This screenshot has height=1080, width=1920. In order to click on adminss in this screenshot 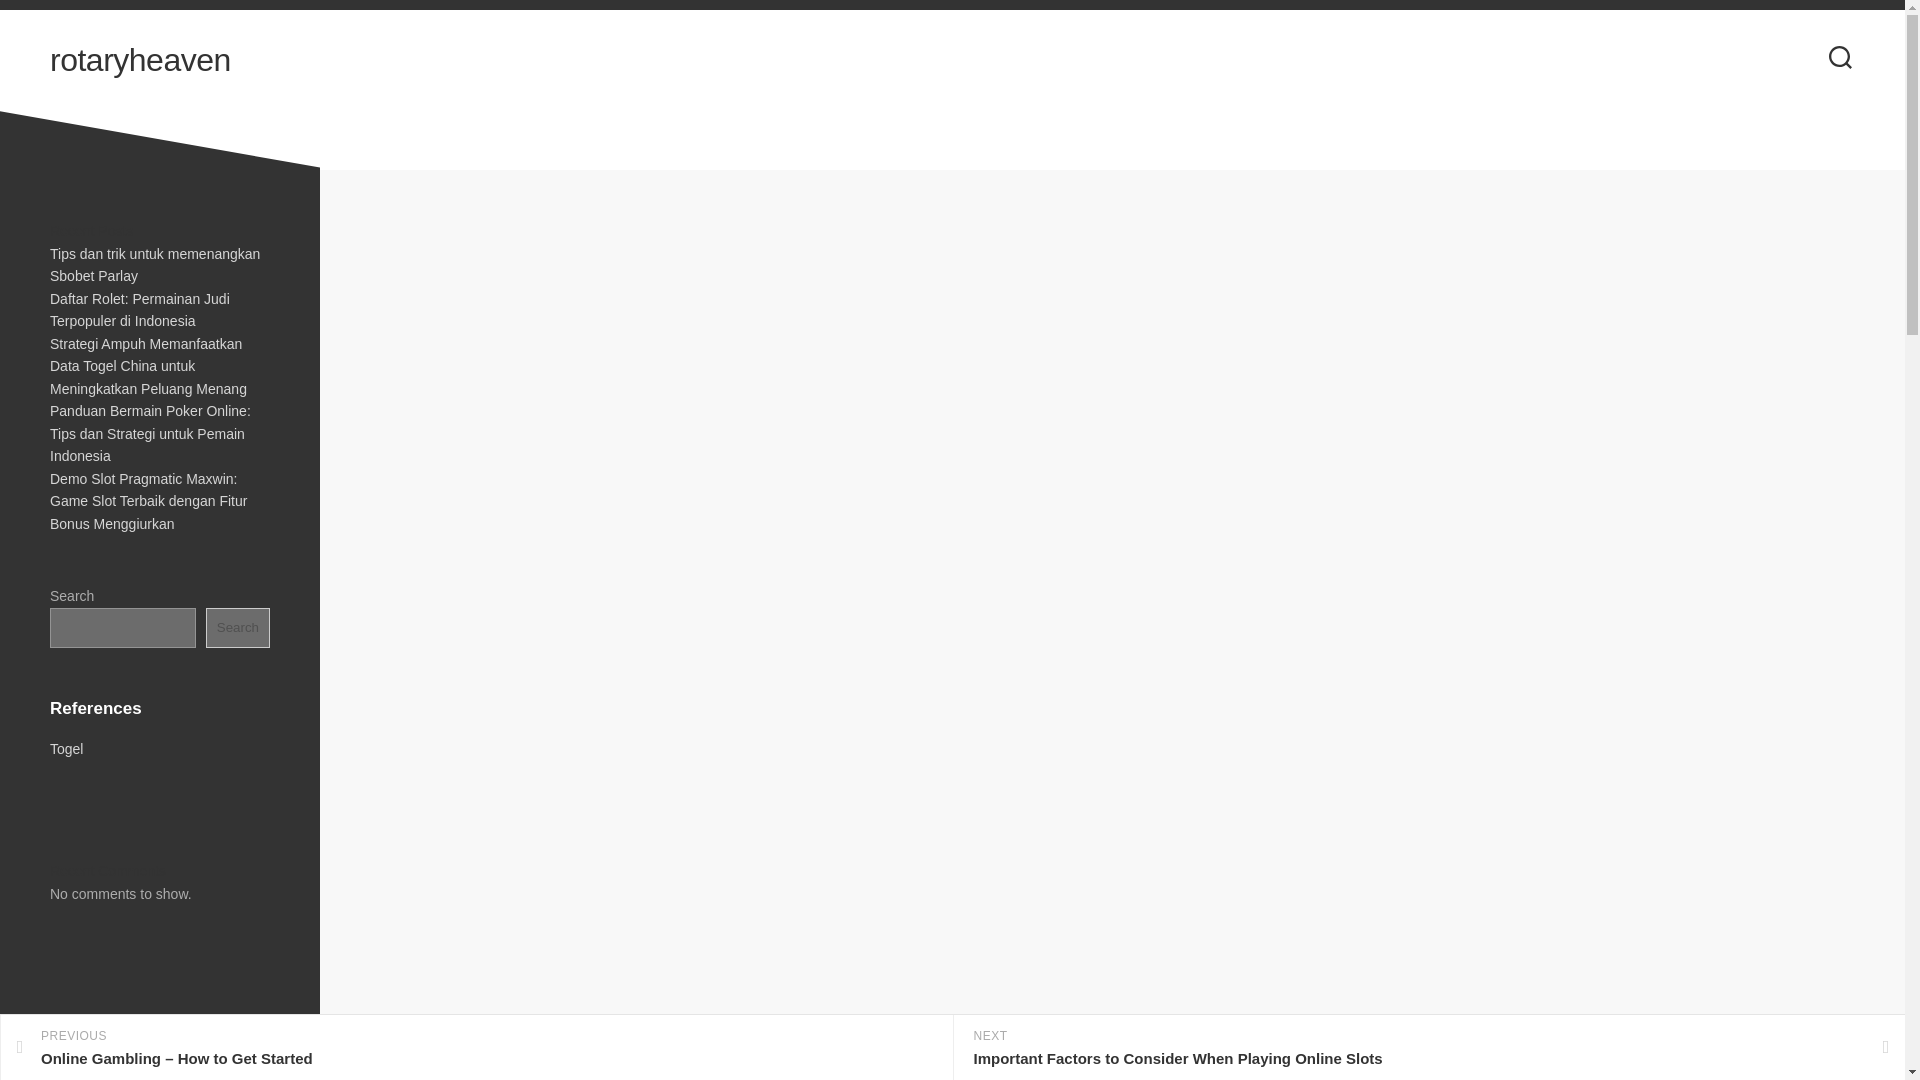, I will do `click(986, 371)`.